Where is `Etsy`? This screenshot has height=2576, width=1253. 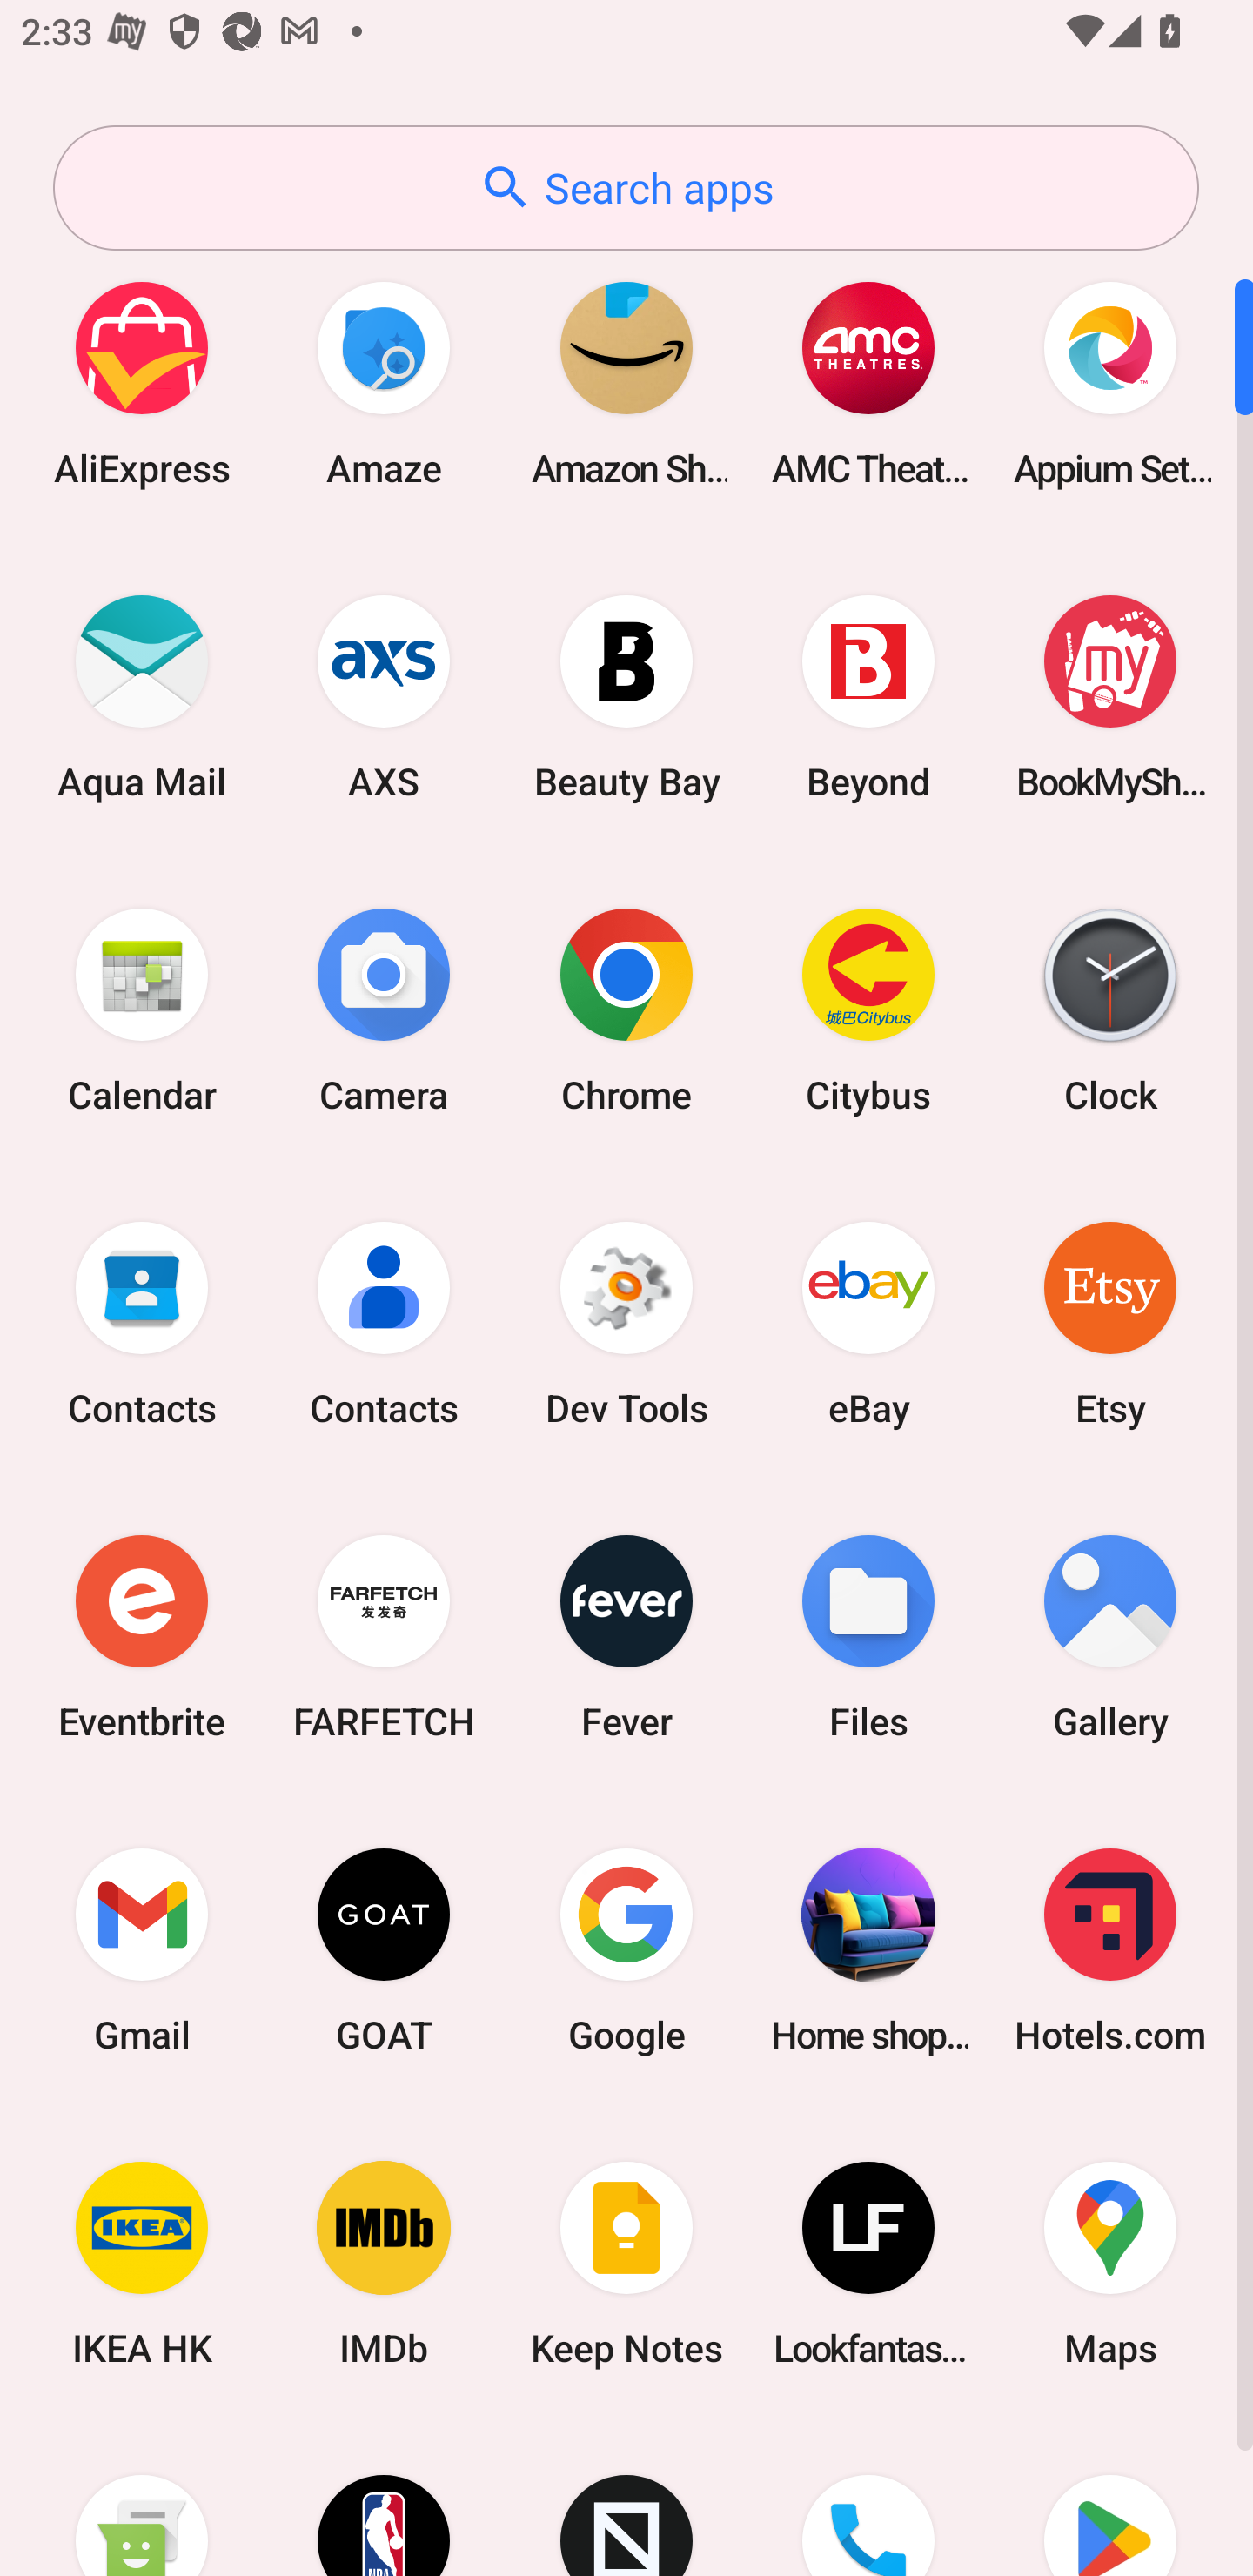 Etsy is located at coordinates (1110, 1323).